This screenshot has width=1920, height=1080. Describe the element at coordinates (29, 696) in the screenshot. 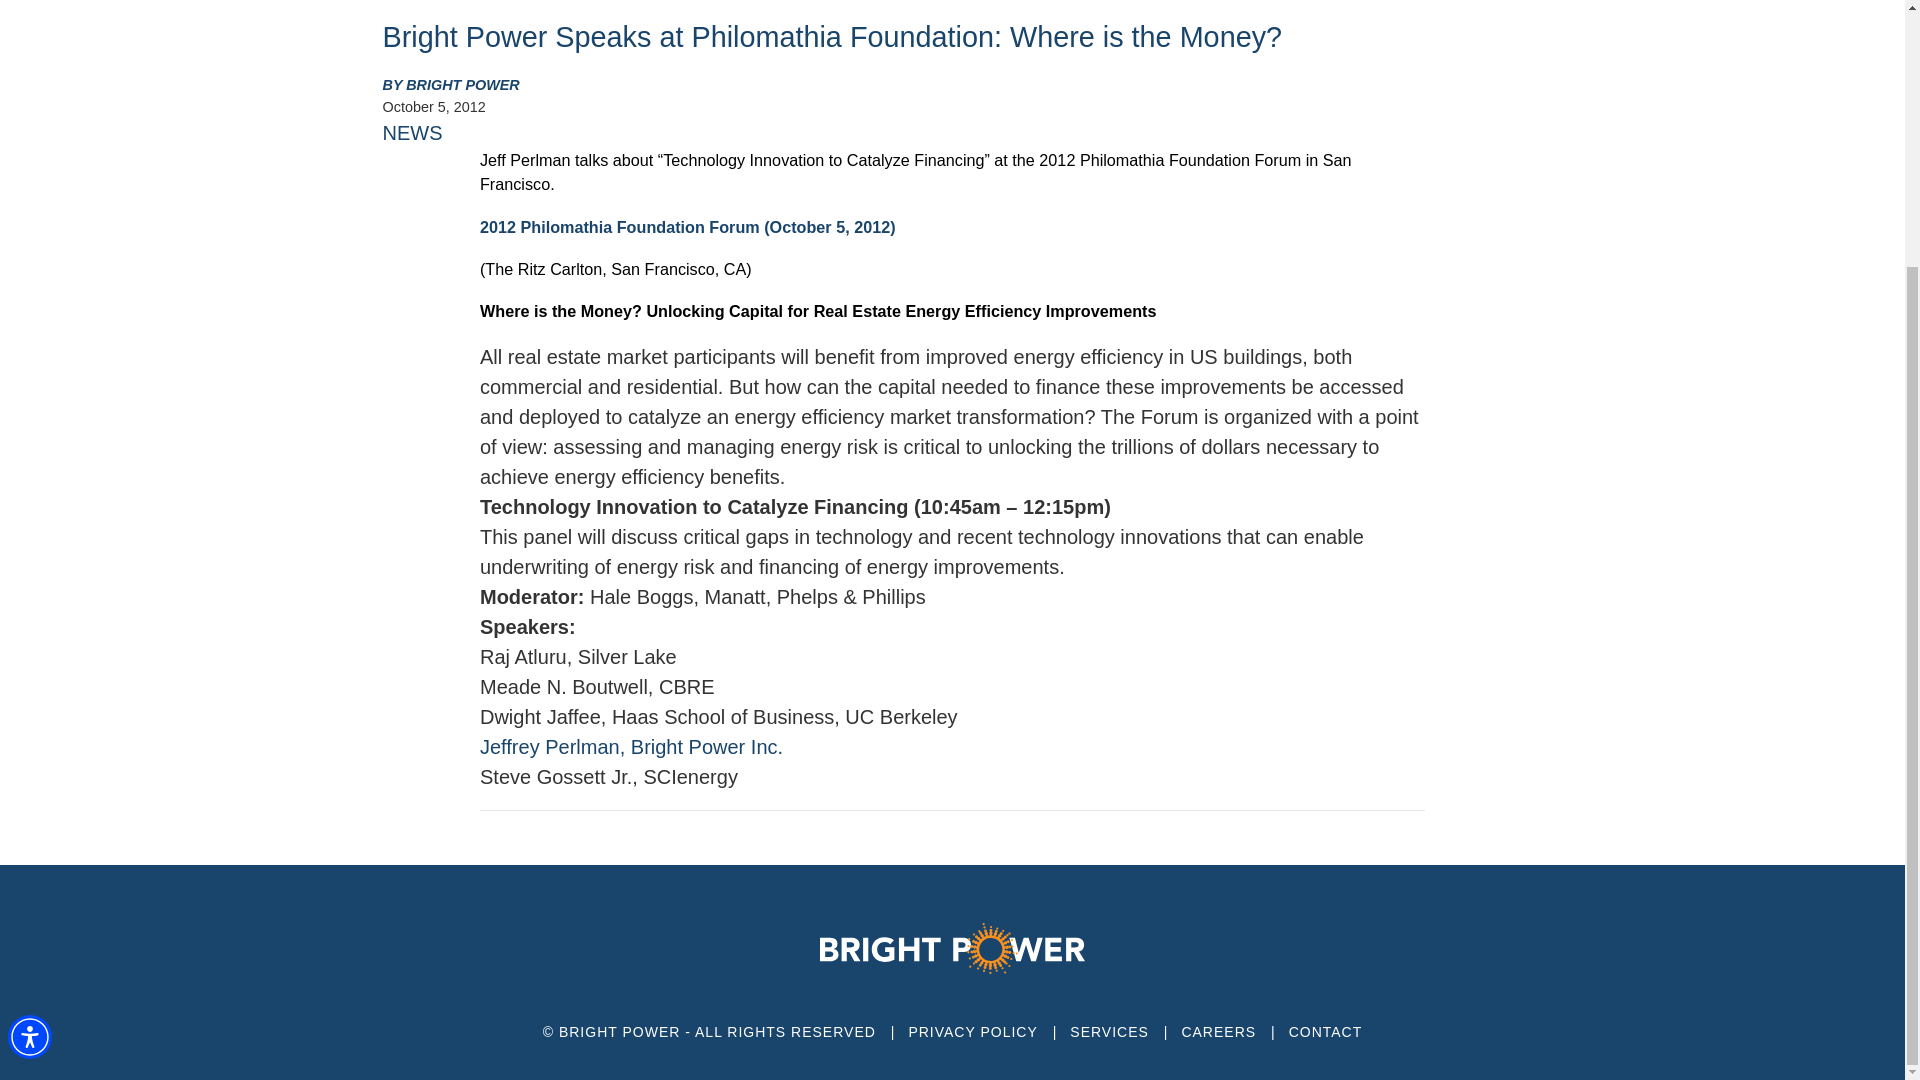

I see `Accessibility Menu` at that location.